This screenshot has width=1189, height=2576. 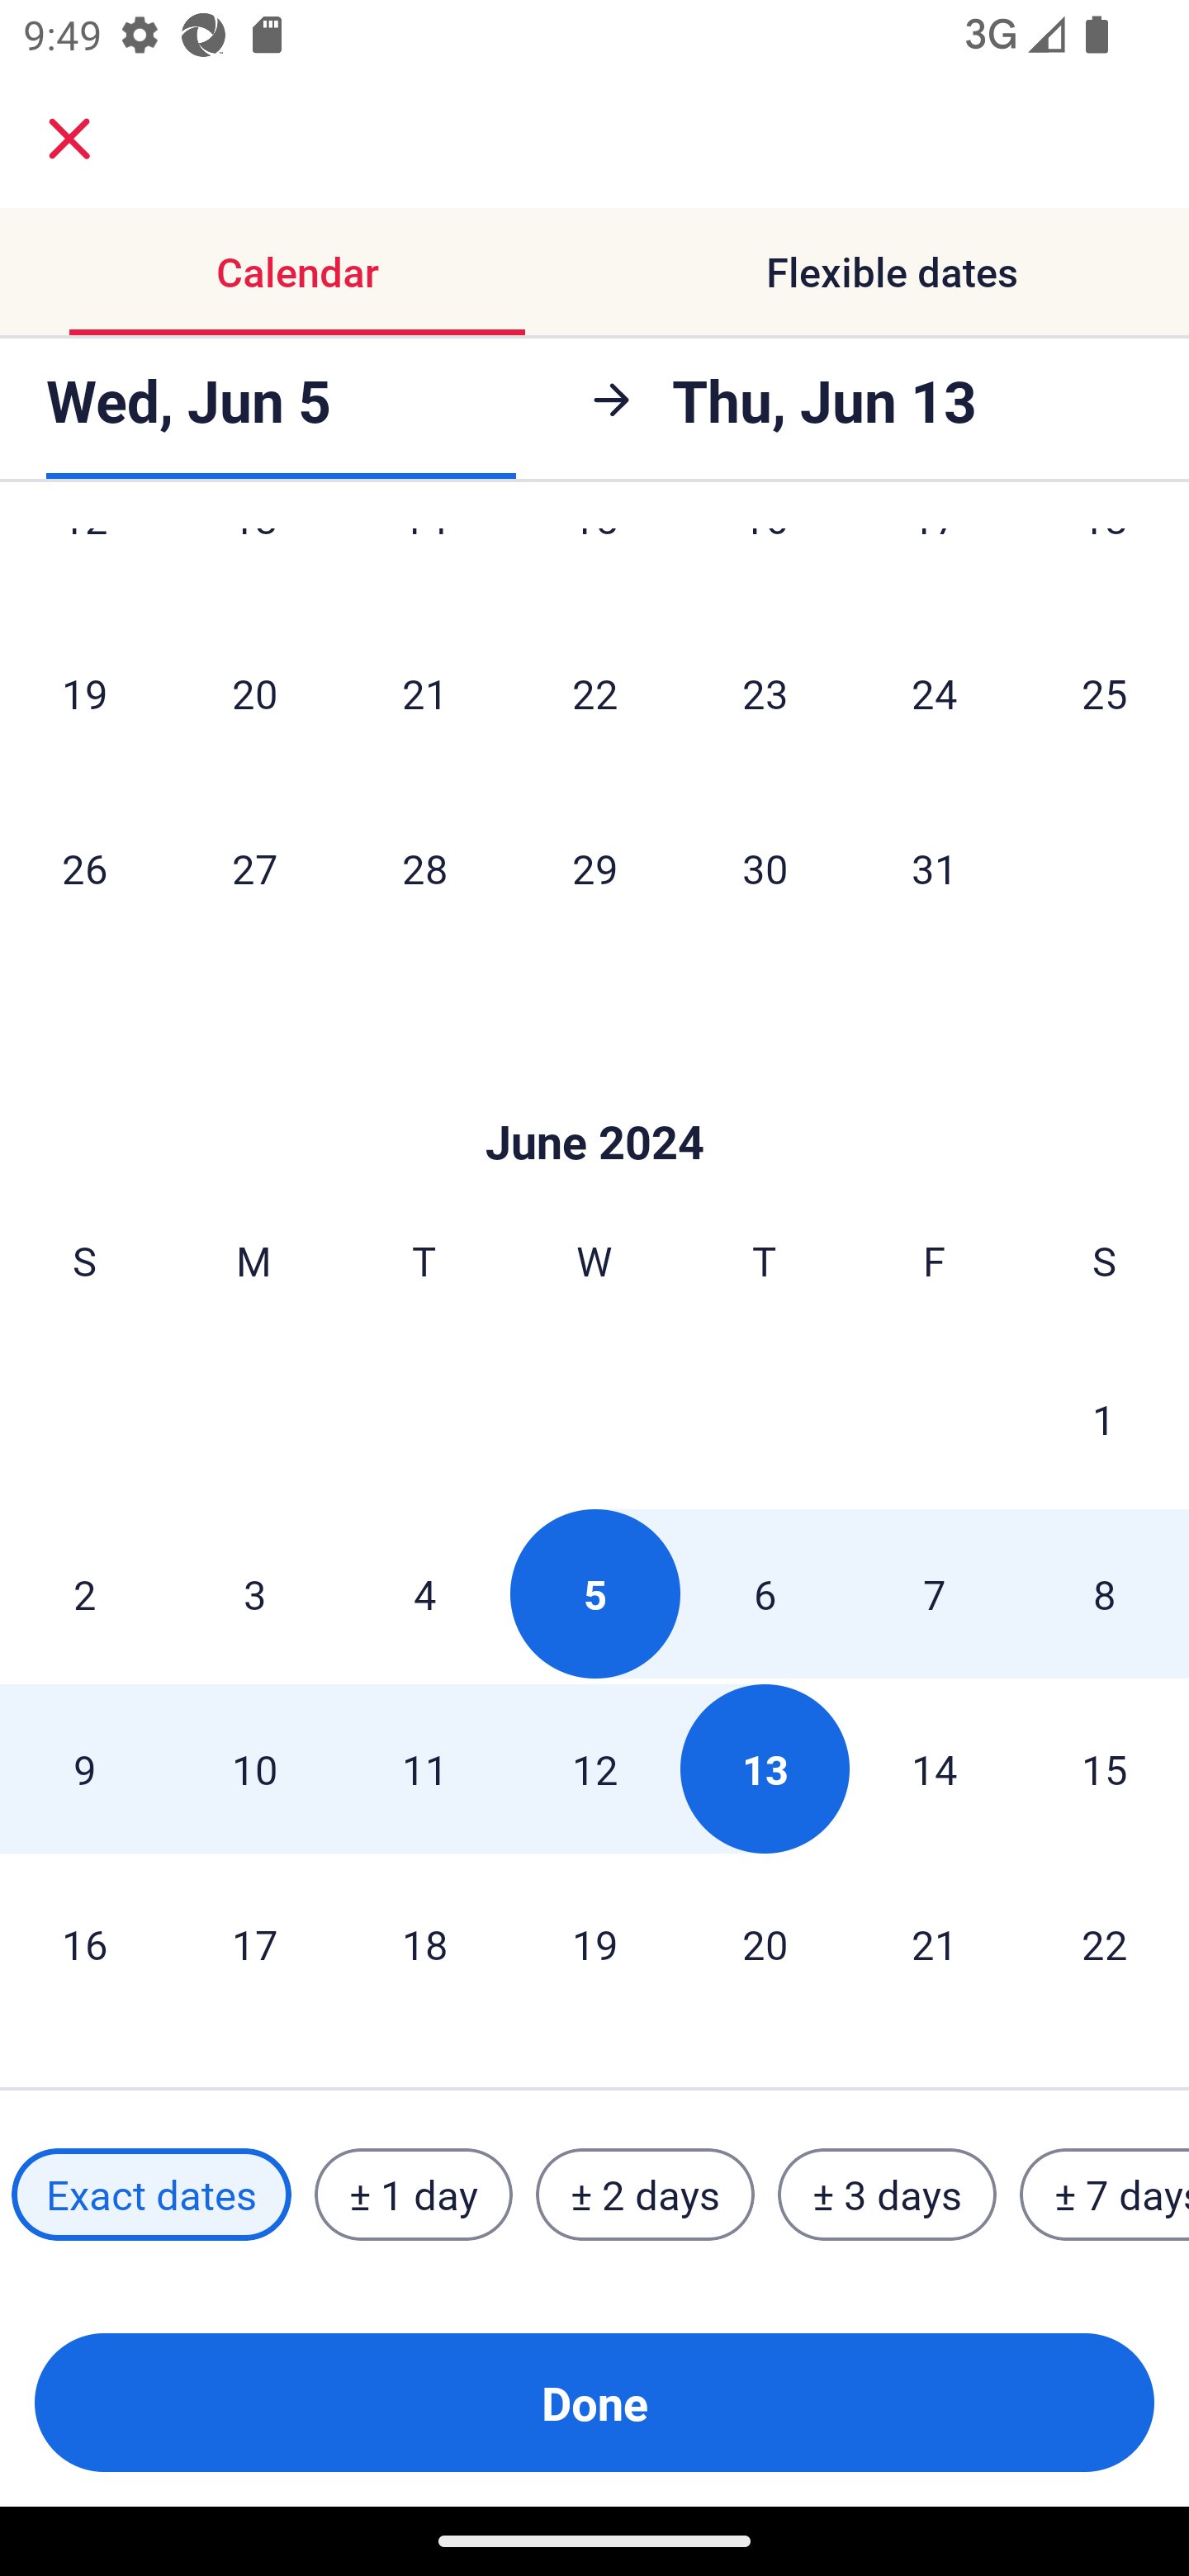 What do you see at coordinates (1105, 1769) in the screenshot?
I see `15 Saturday, June 15, 2024` at bounding box center [1105, 1769].